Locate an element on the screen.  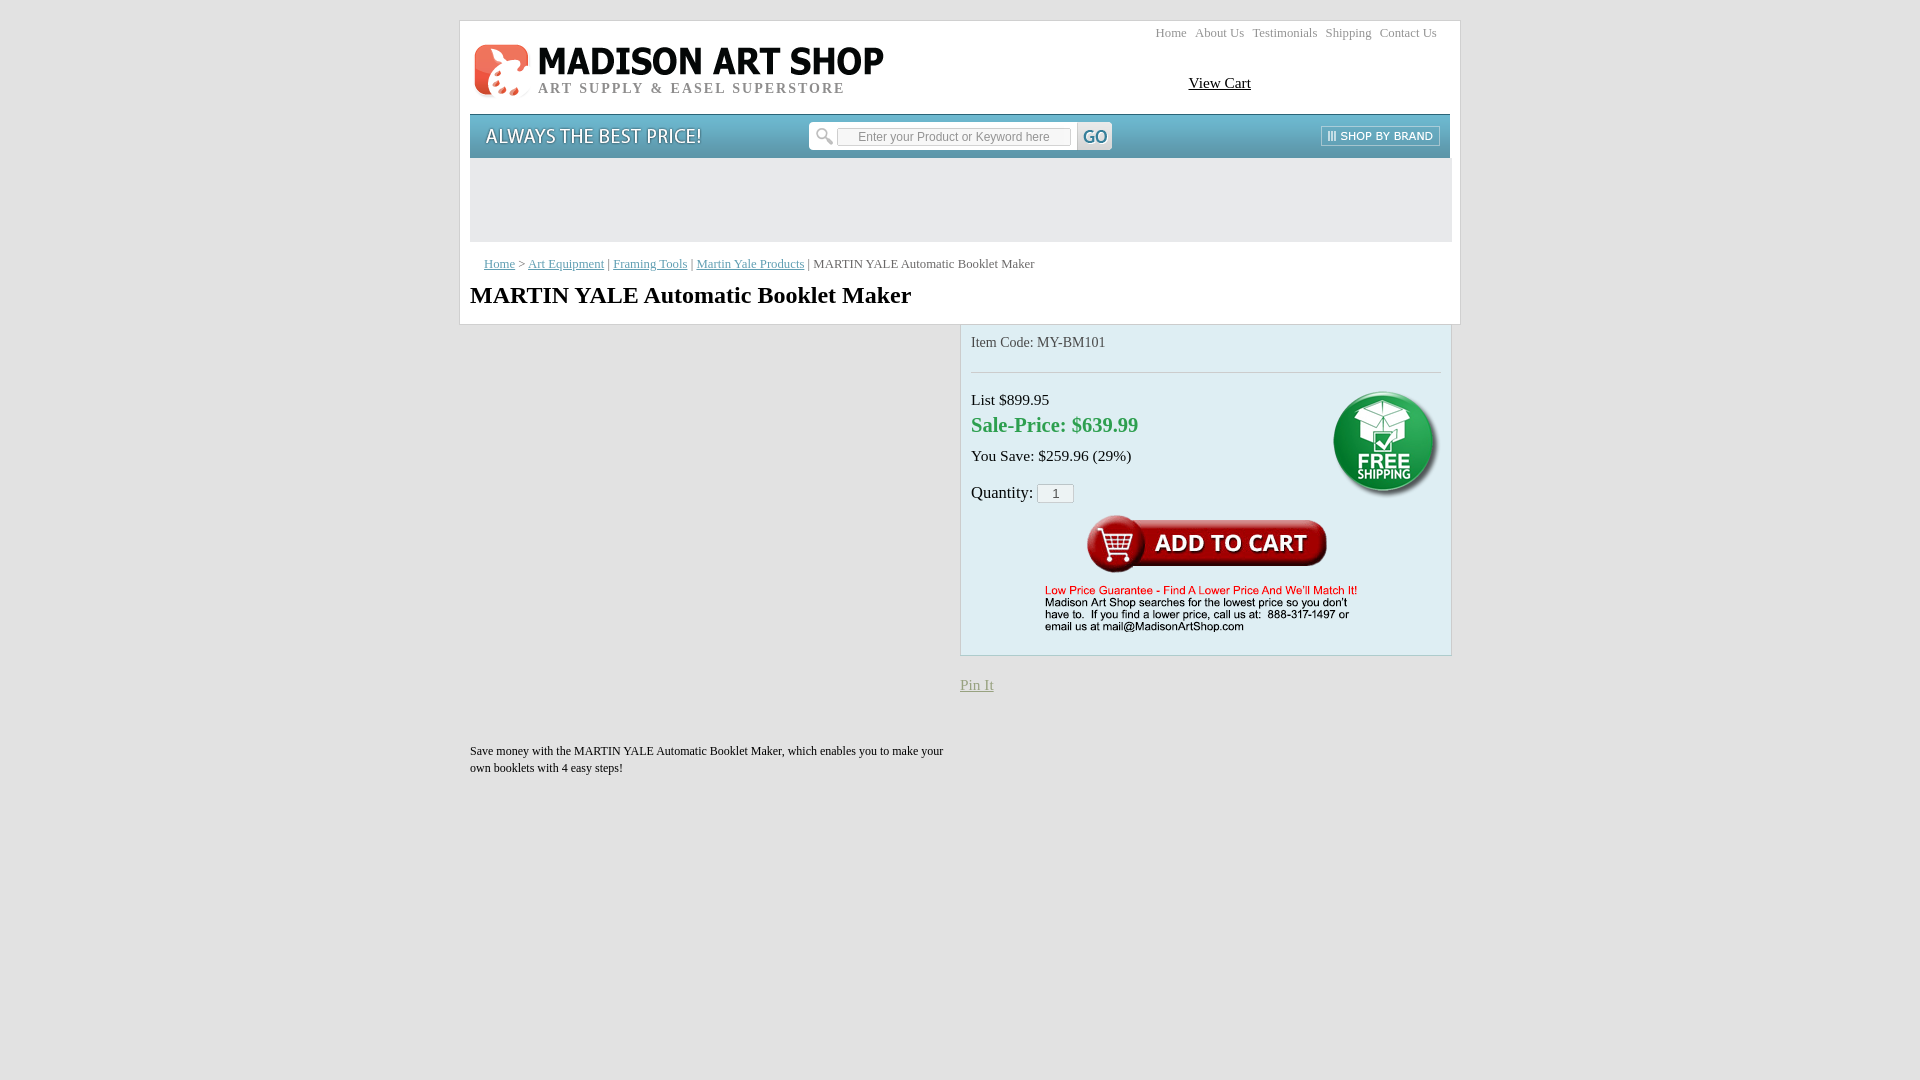
Pin It is located at coordinates (977, 684).